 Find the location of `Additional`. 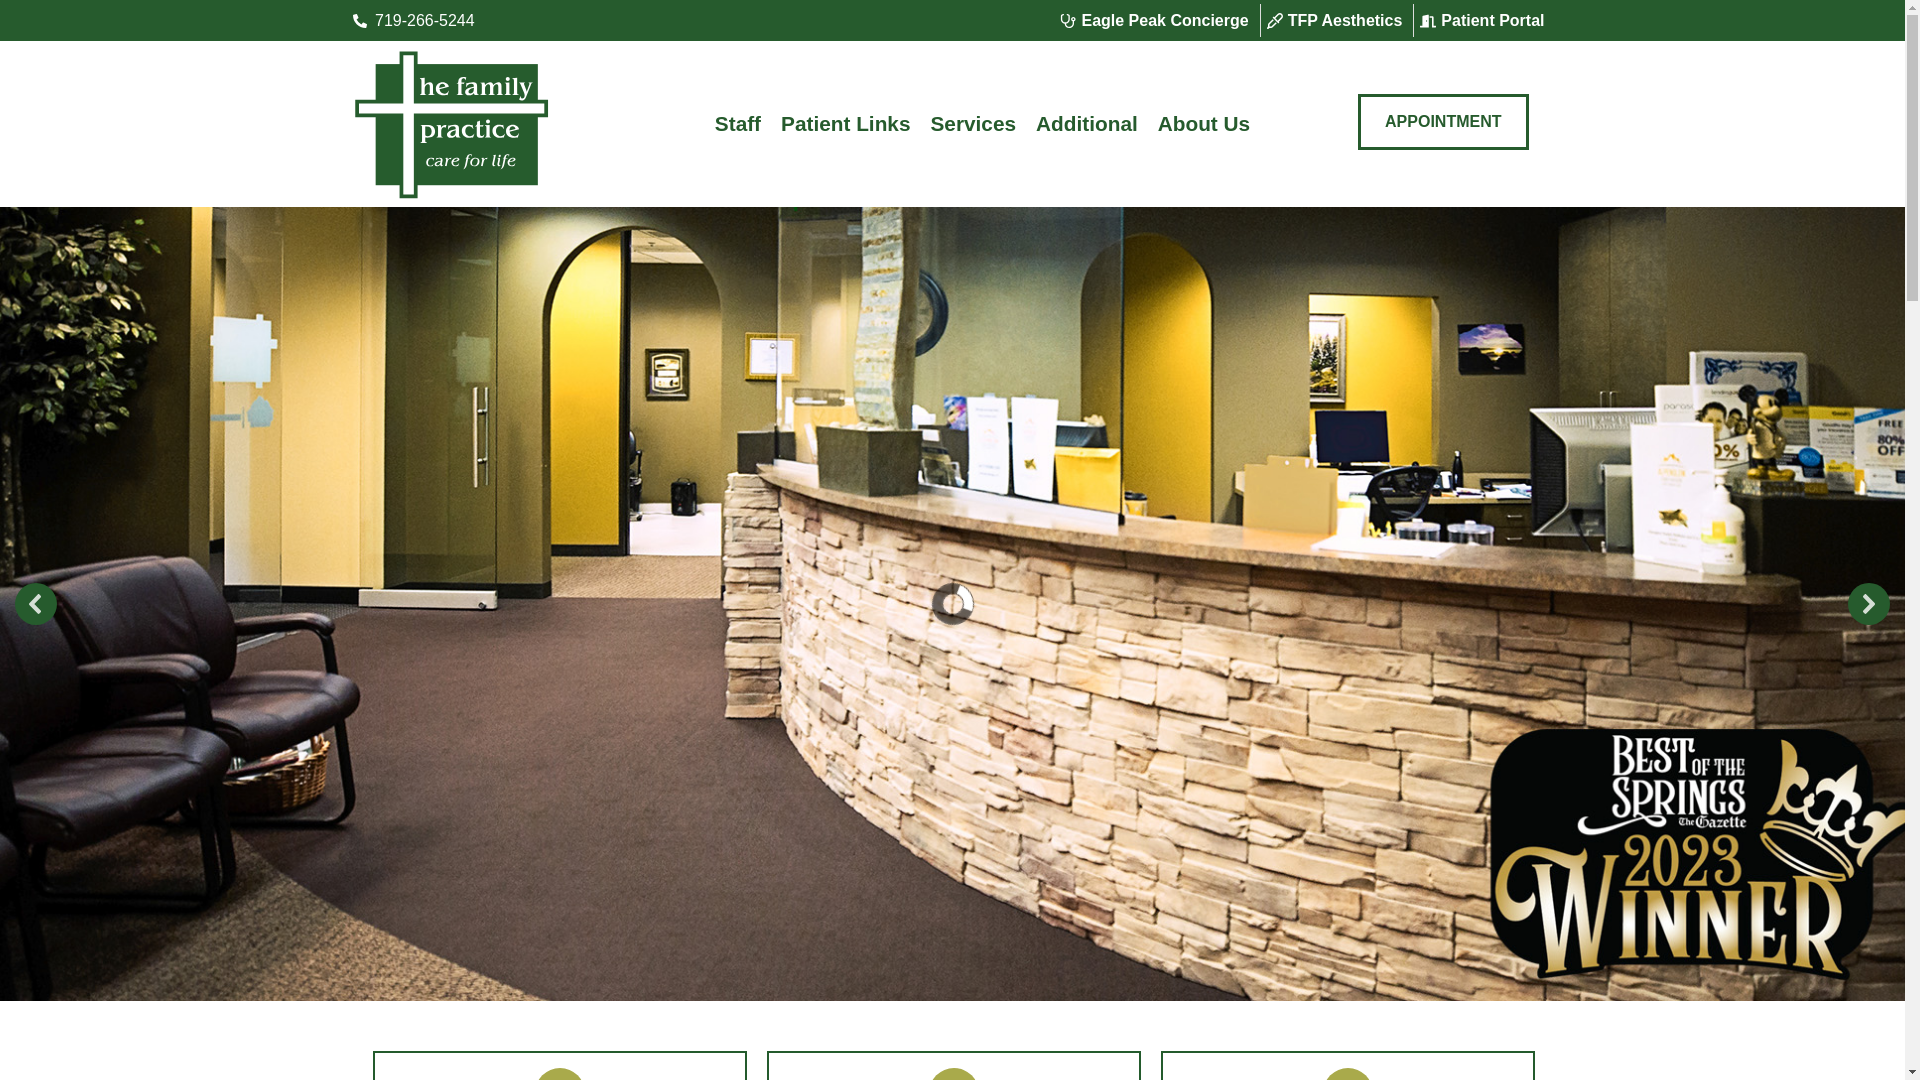

Additional is located at coordinates (1086, 124).